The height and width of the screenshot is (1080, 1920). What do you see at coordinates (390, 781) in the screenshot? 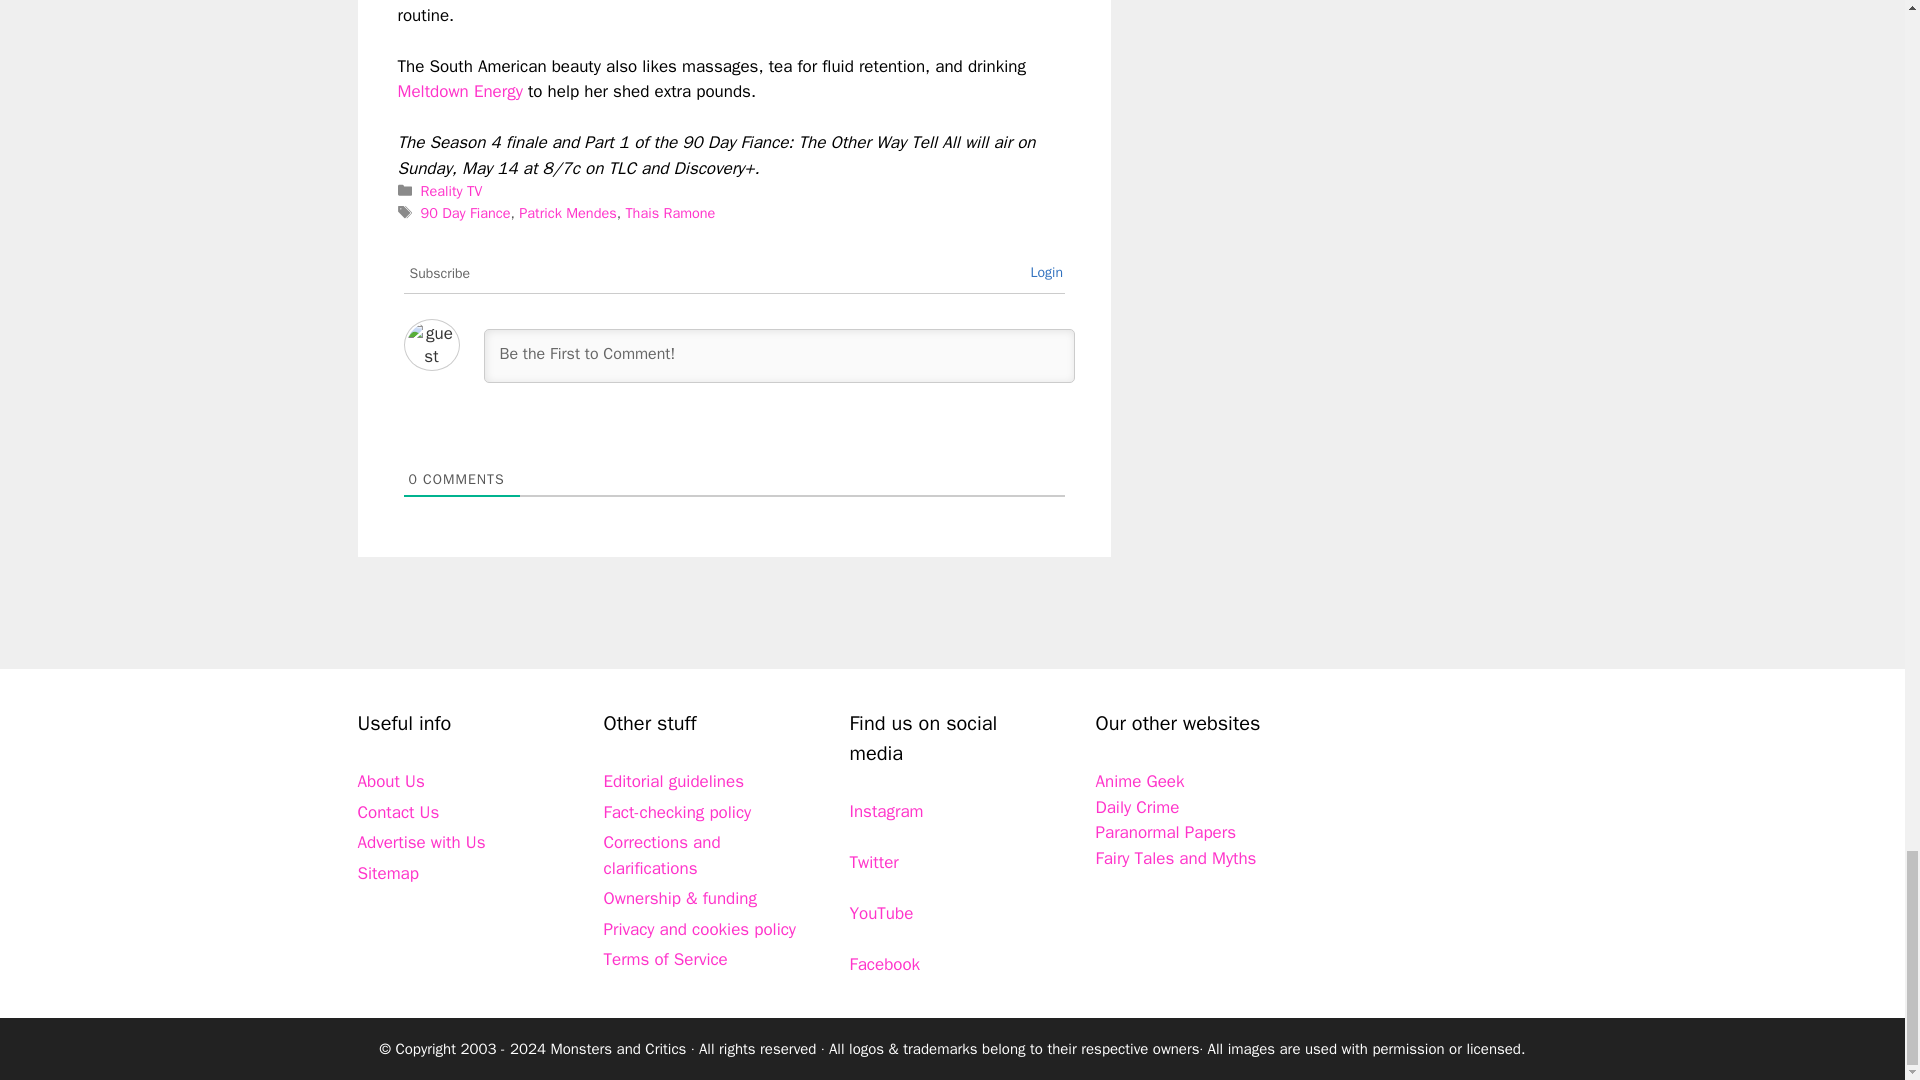
I see `About Us` at bounding box center [390, 781].